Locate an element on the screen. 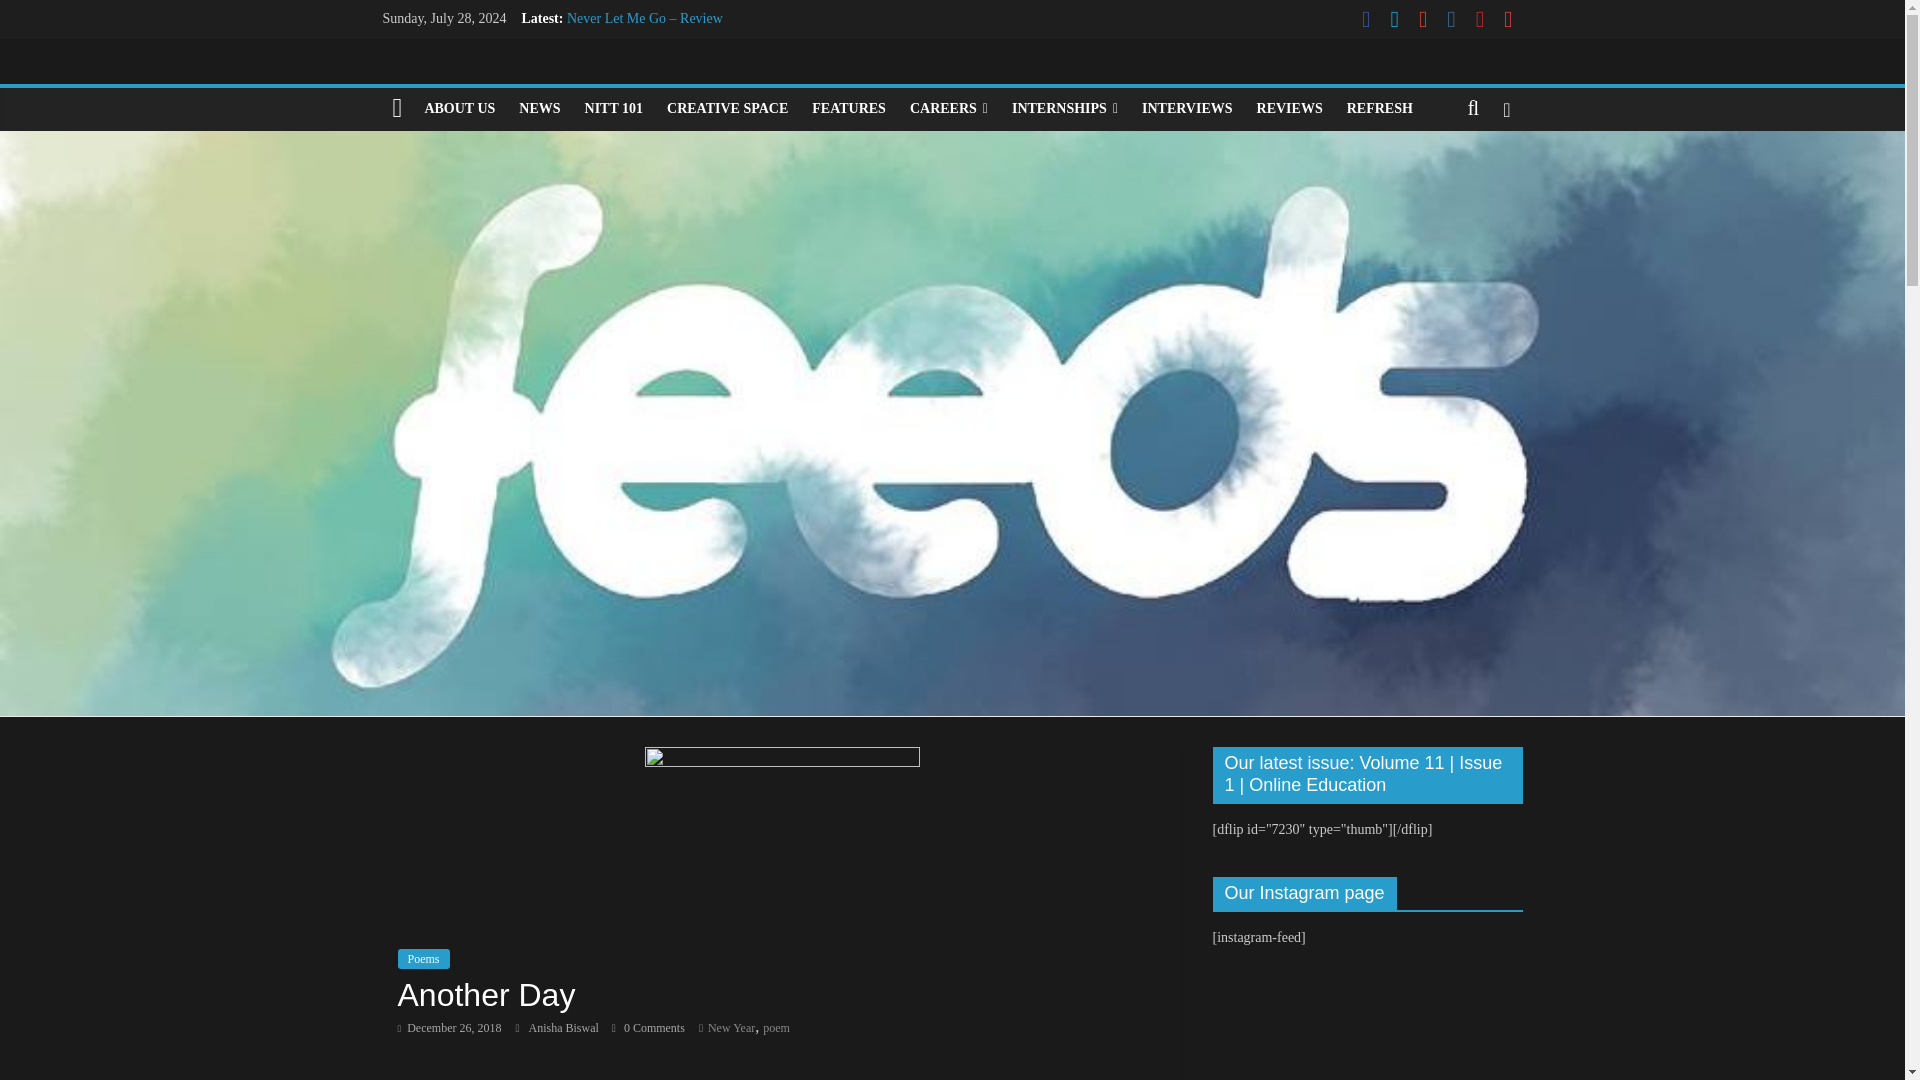 Image resolution: width=1920 pixels, height=1080 pixels. ABOUT US is located at coordinates (459, 108).